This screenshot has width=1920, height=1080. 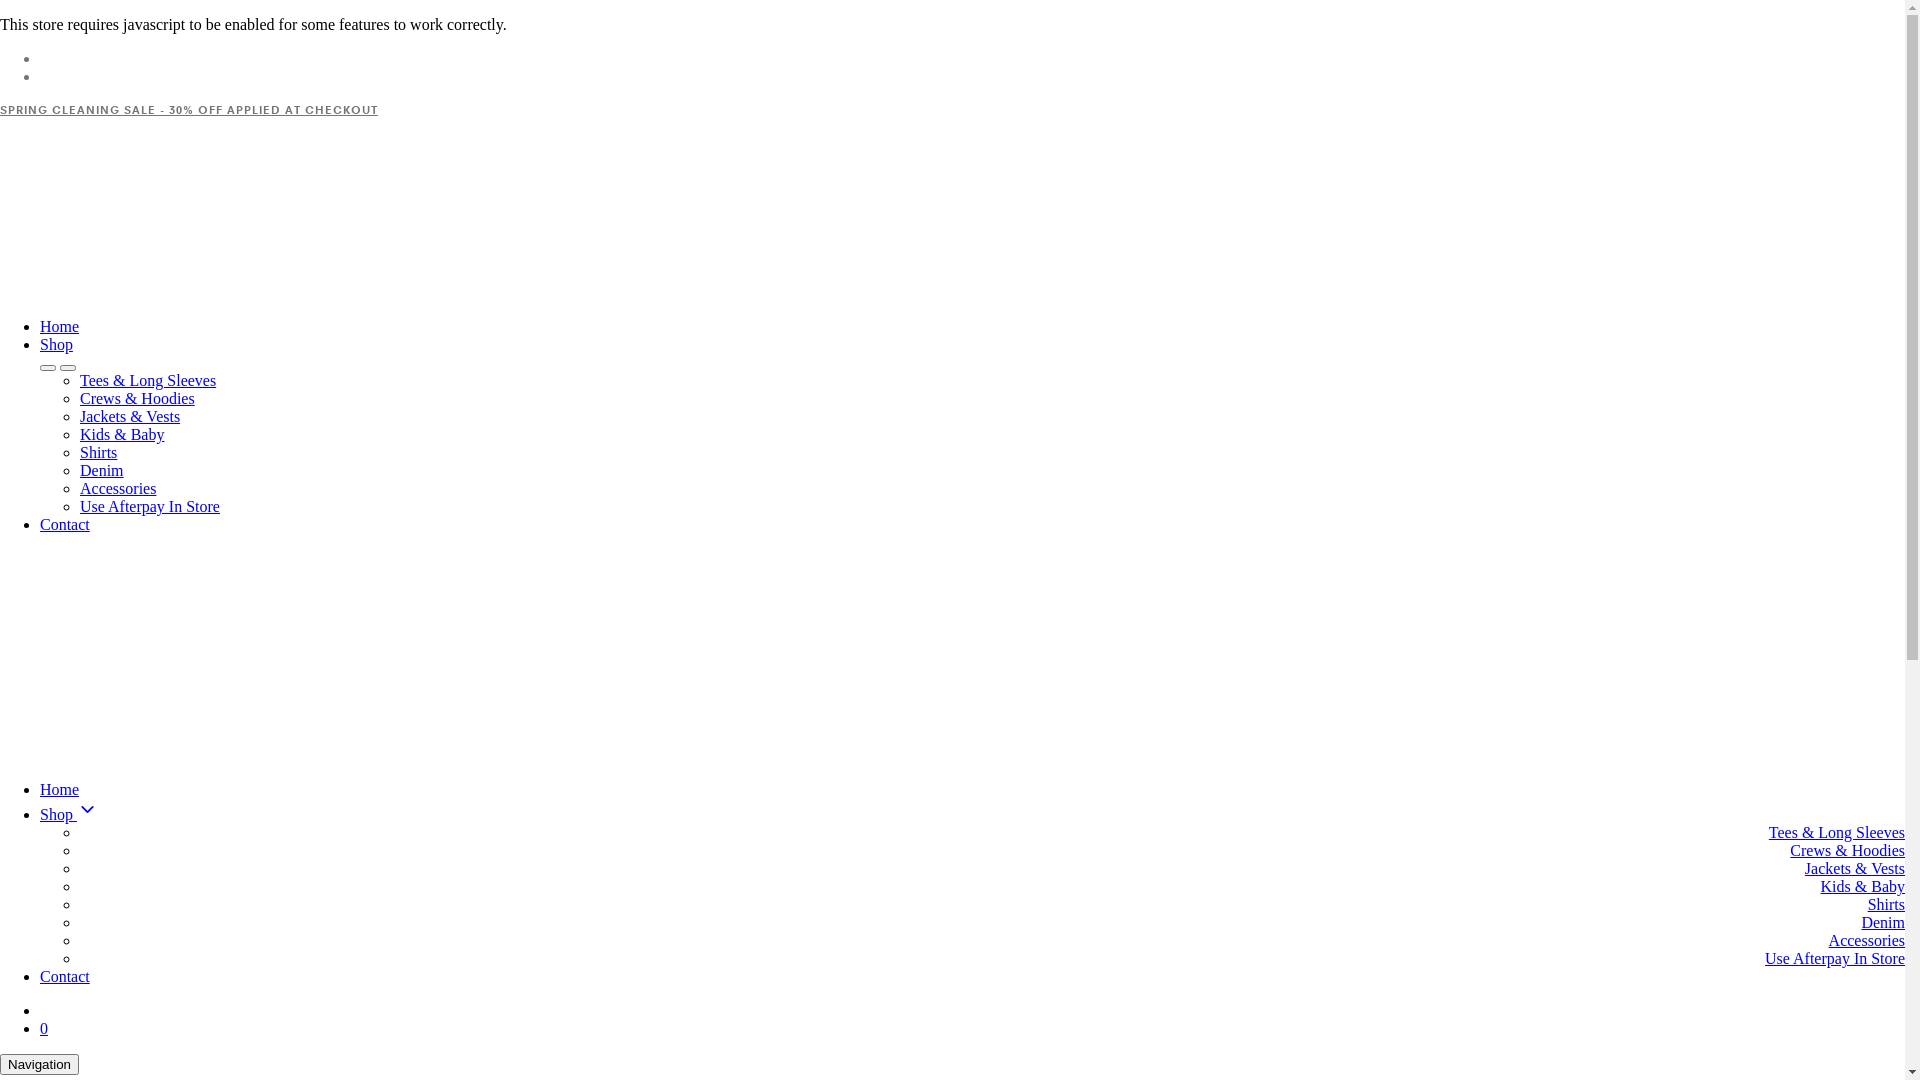 I want to click on Use Afterpay In Store, so click(x=1835, y=958).